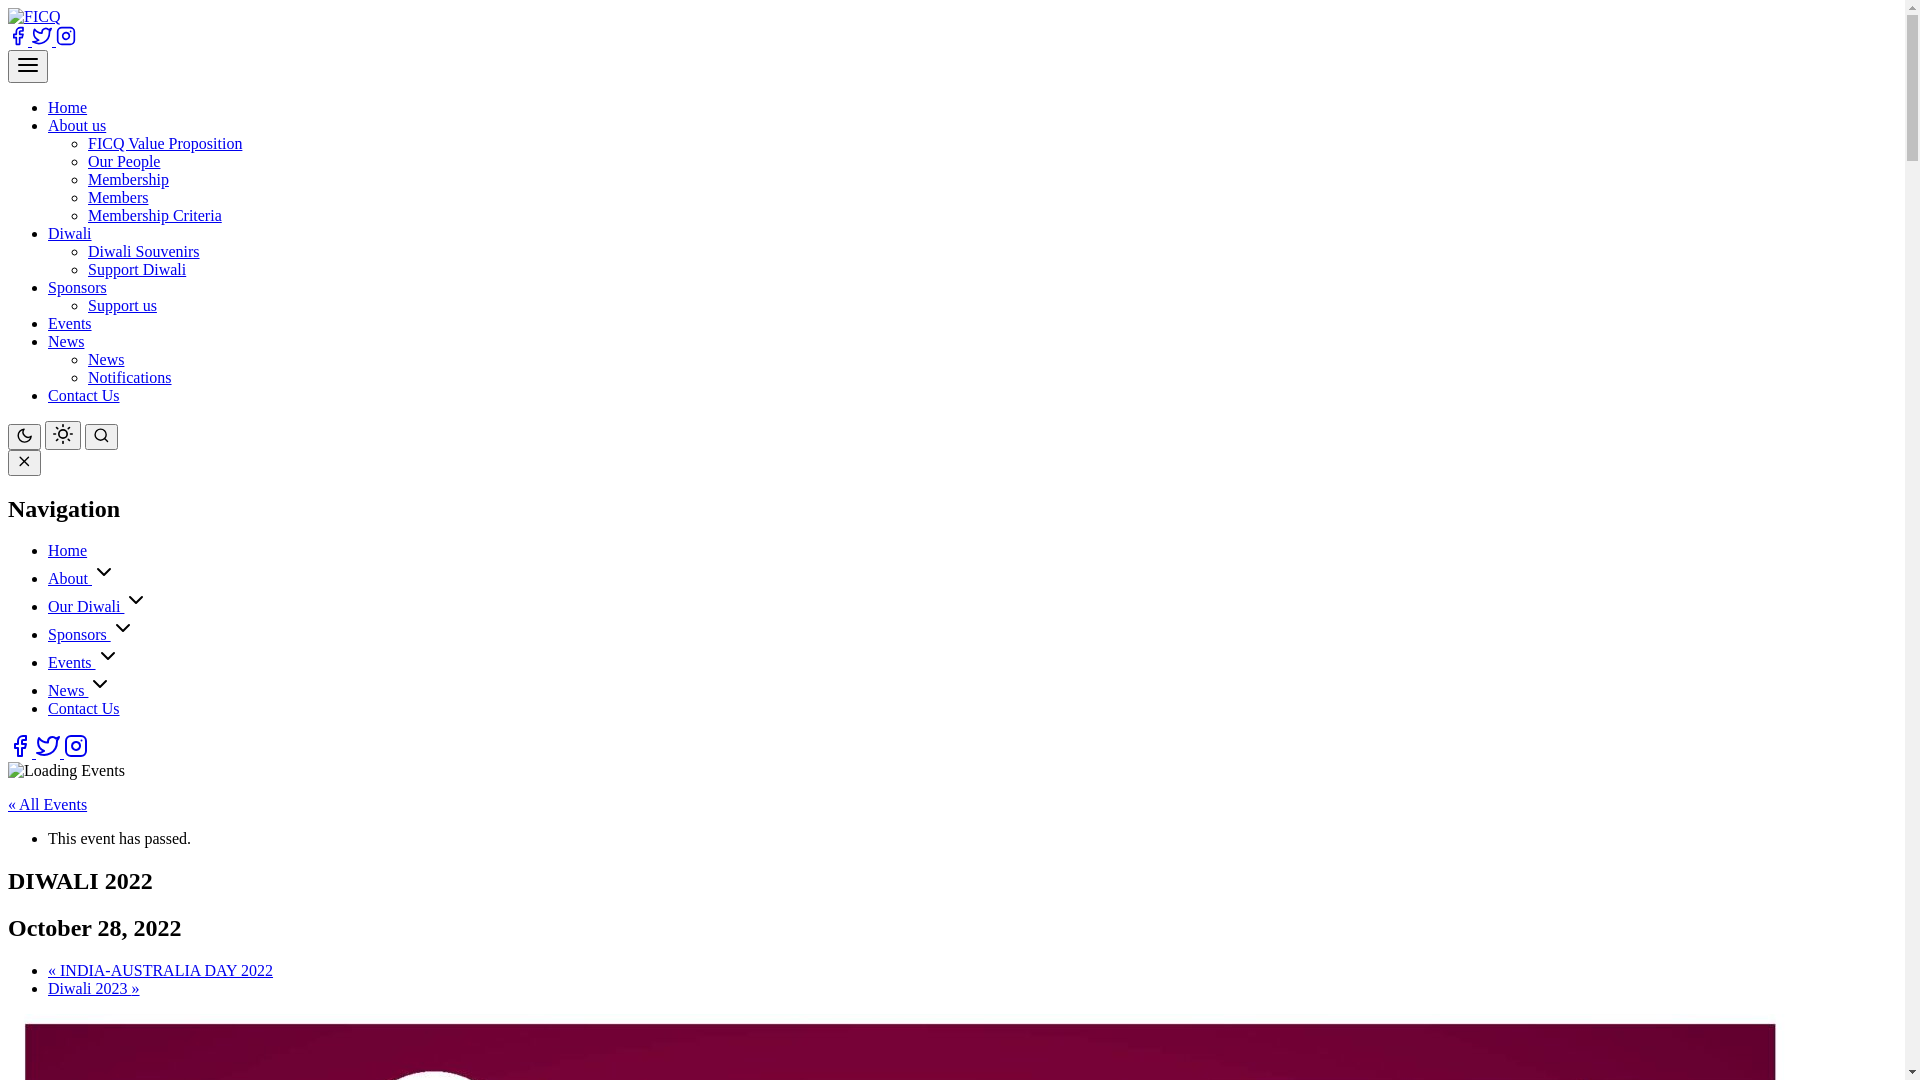  I want to click on Events, so click(70, 324).